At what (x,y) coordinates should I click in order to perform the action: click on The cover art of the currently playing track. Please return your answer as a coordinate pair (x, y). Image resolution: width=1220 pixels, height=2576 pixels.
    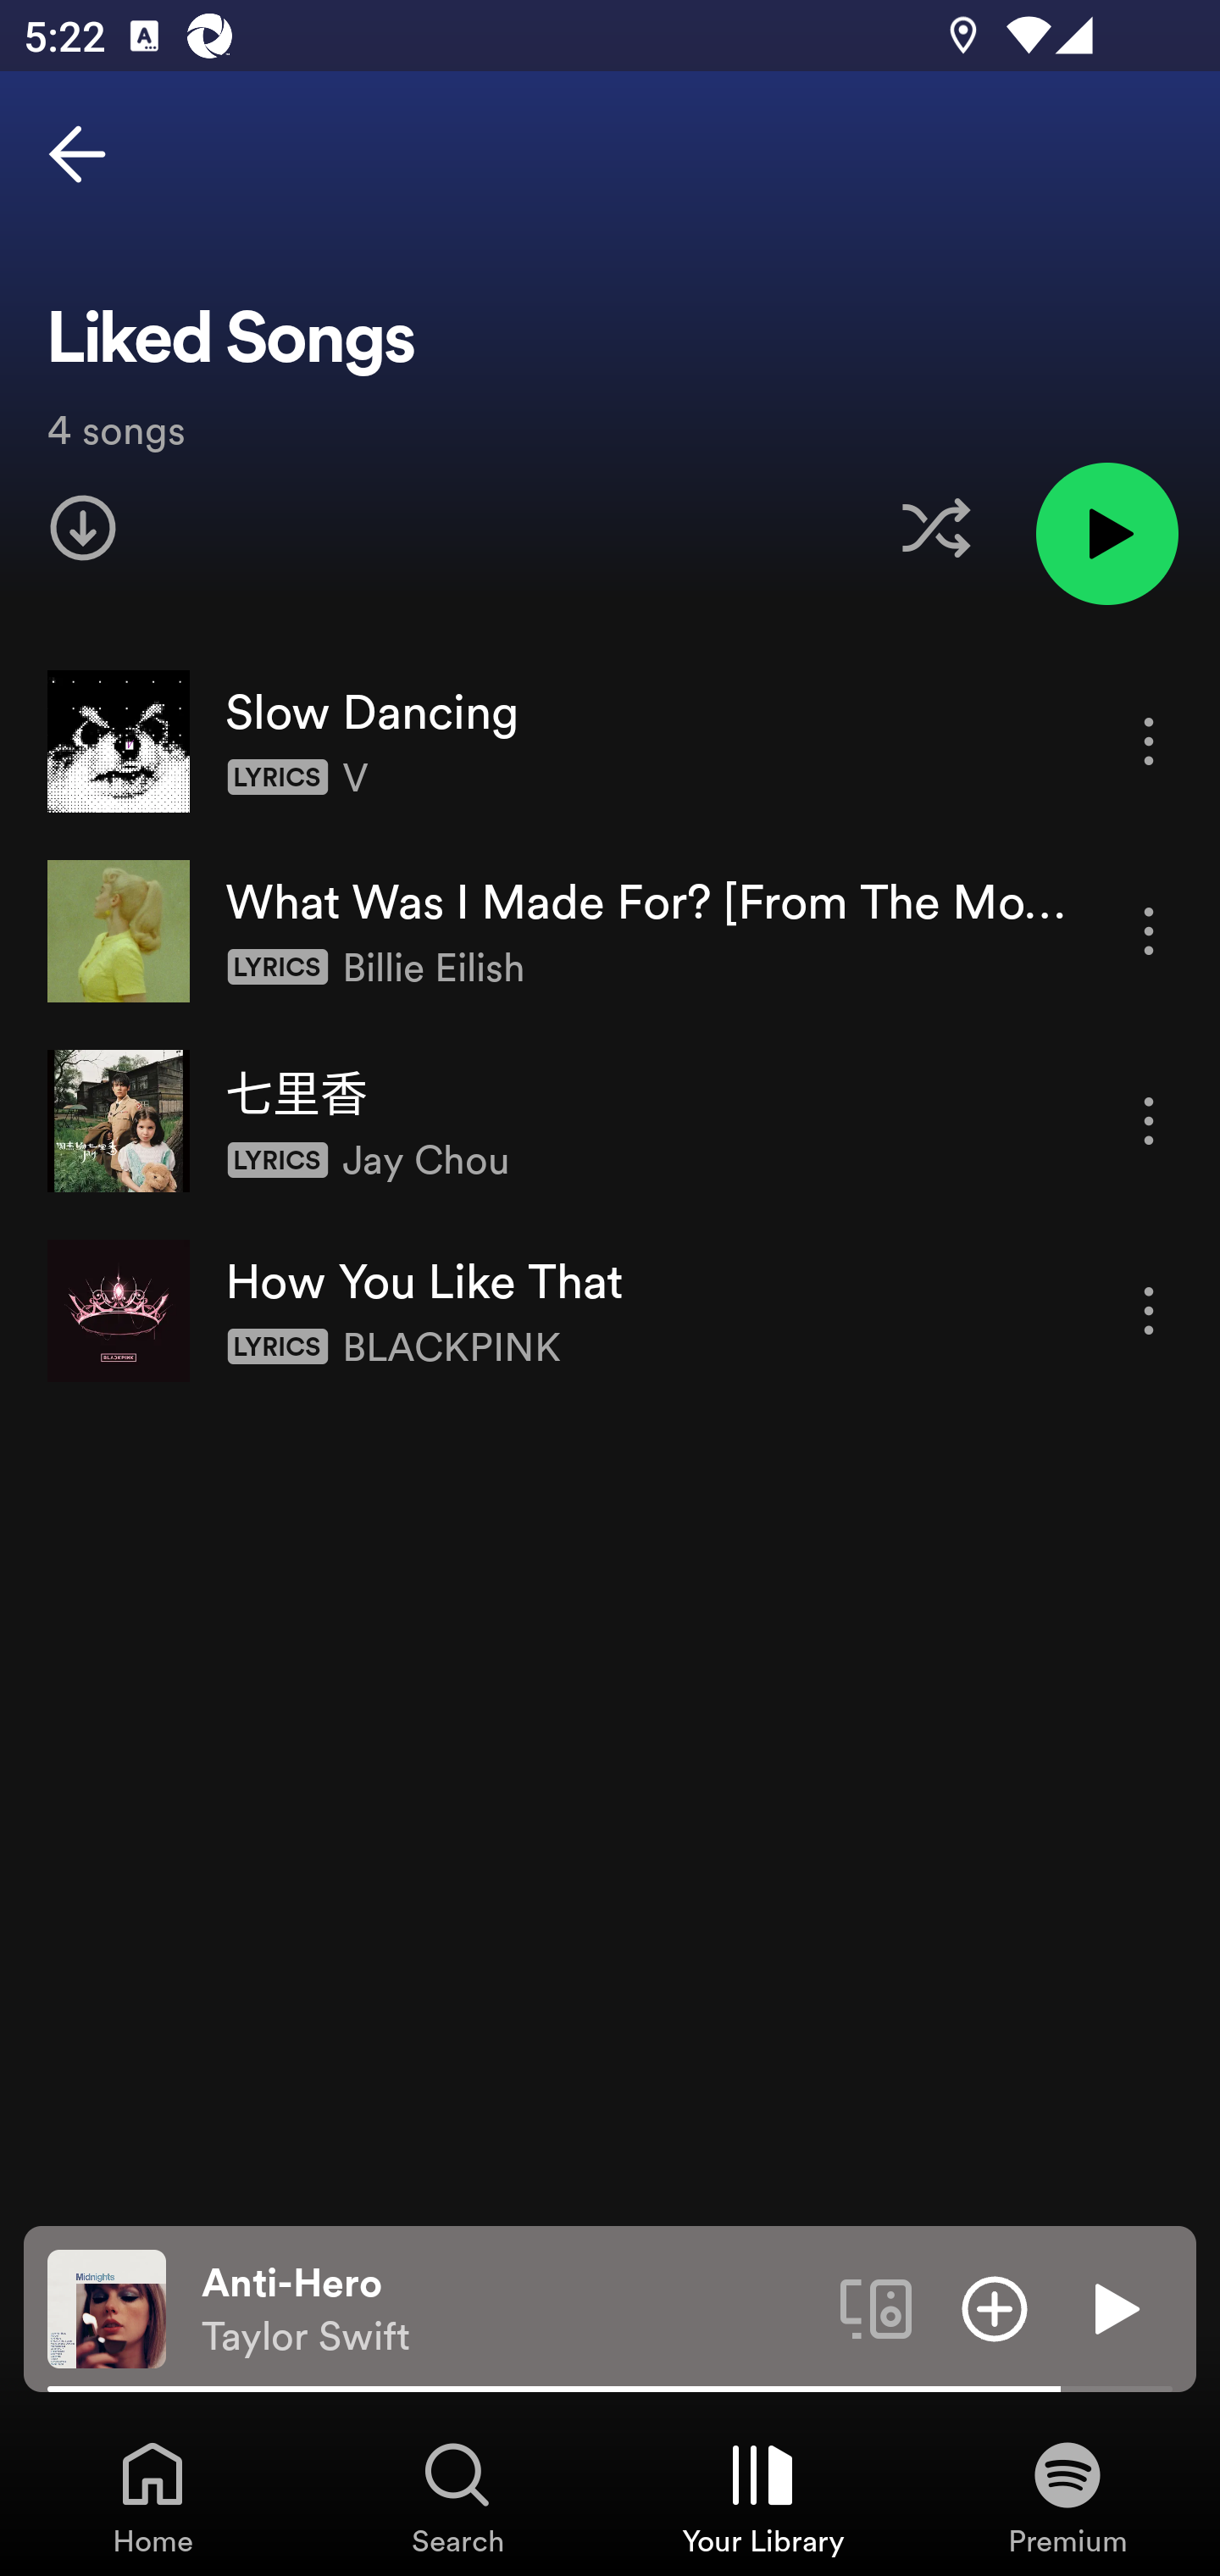
    Looking at the image, I should click on (107, 2307).